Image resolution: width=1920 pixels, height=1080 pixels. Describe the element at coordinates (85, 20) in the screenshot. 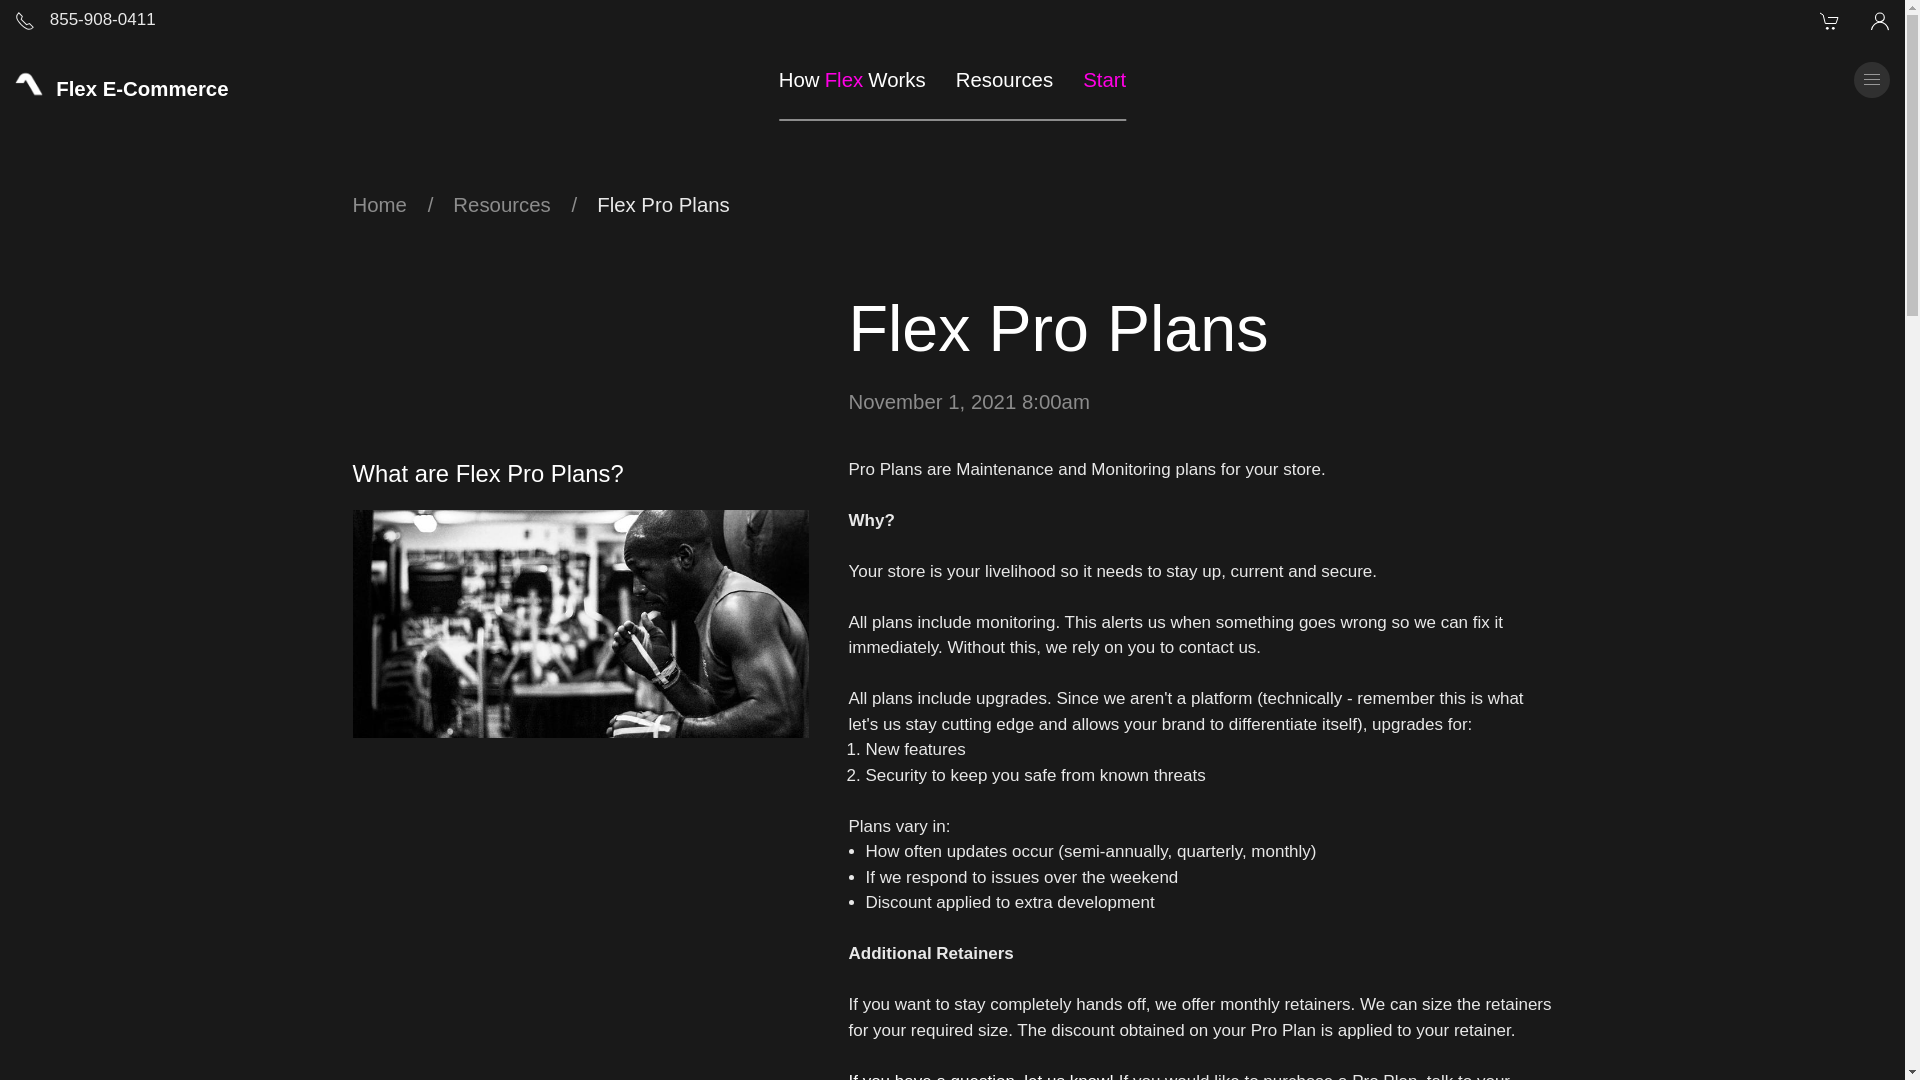

I see `November 1, 2021 at 8:00am ` at that location.